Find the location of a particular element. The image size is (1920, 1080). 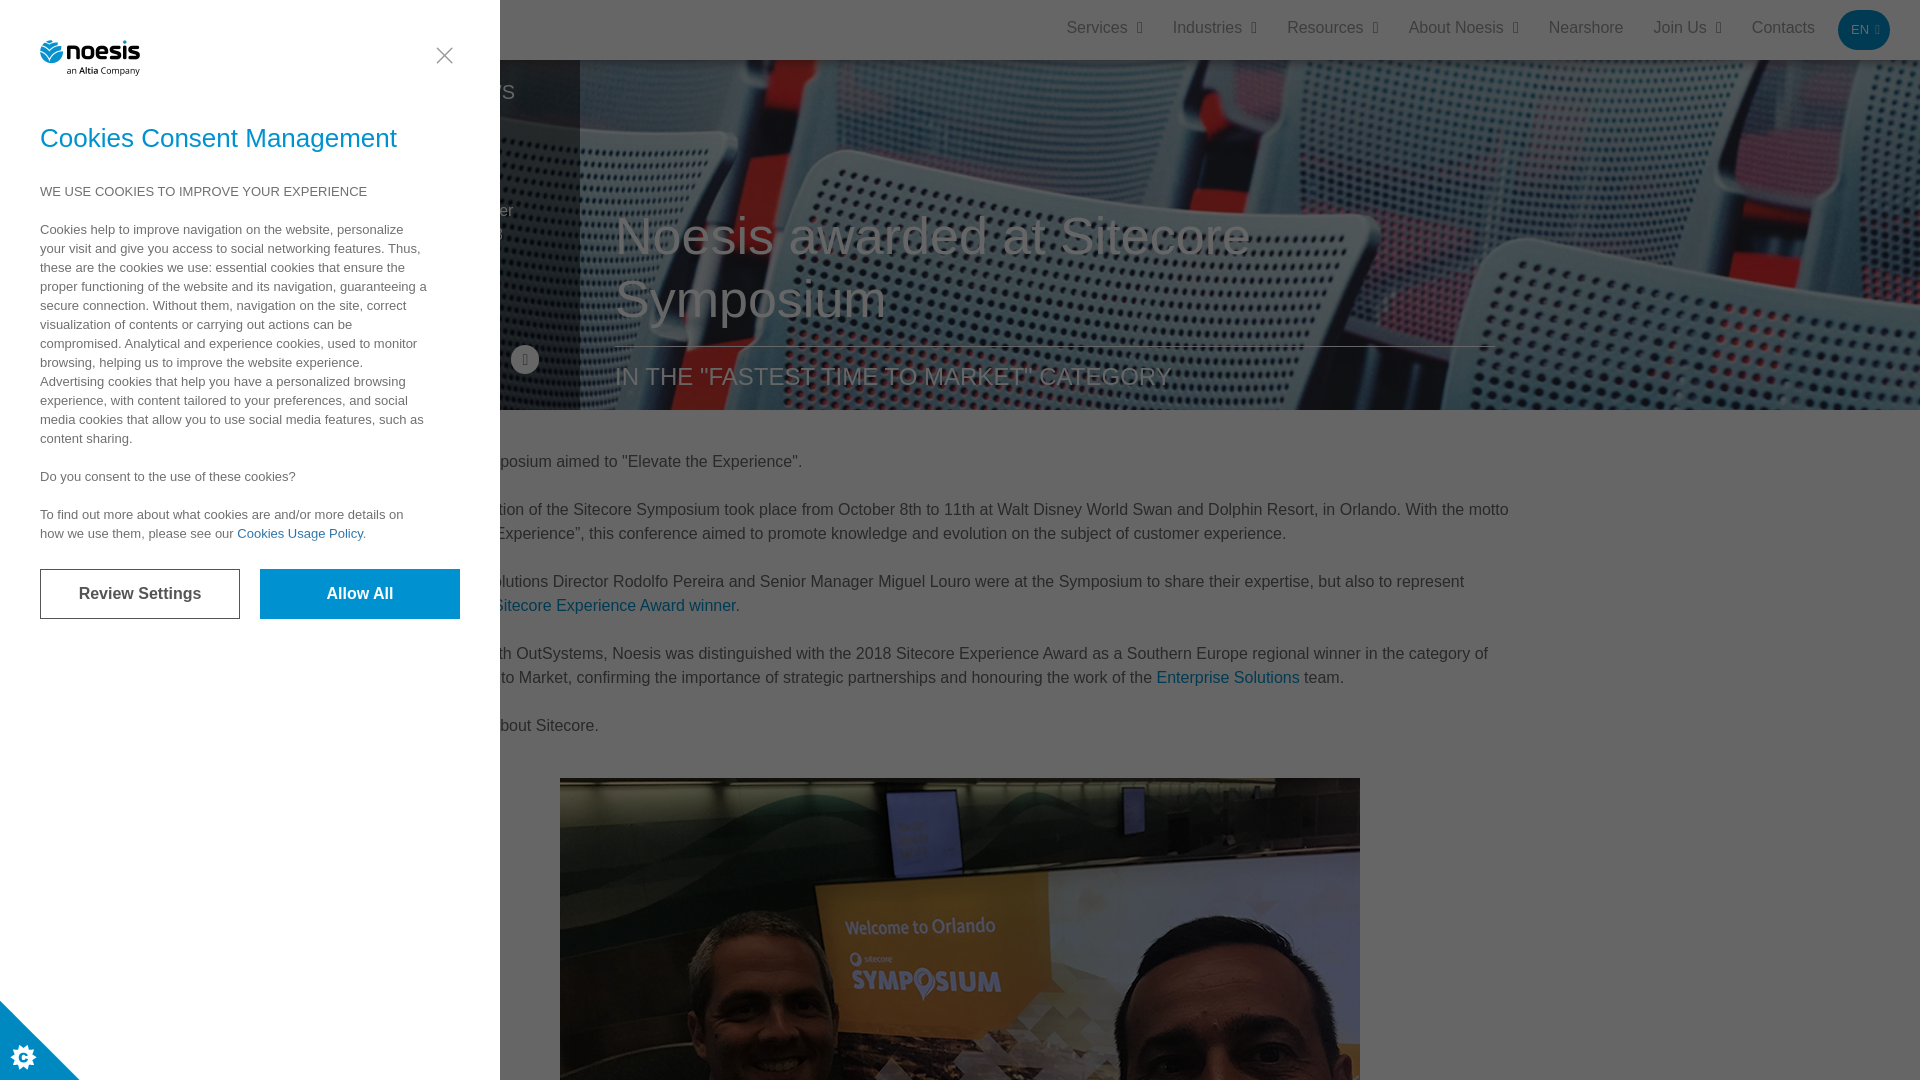

logo is located at coordinates (160, 29).